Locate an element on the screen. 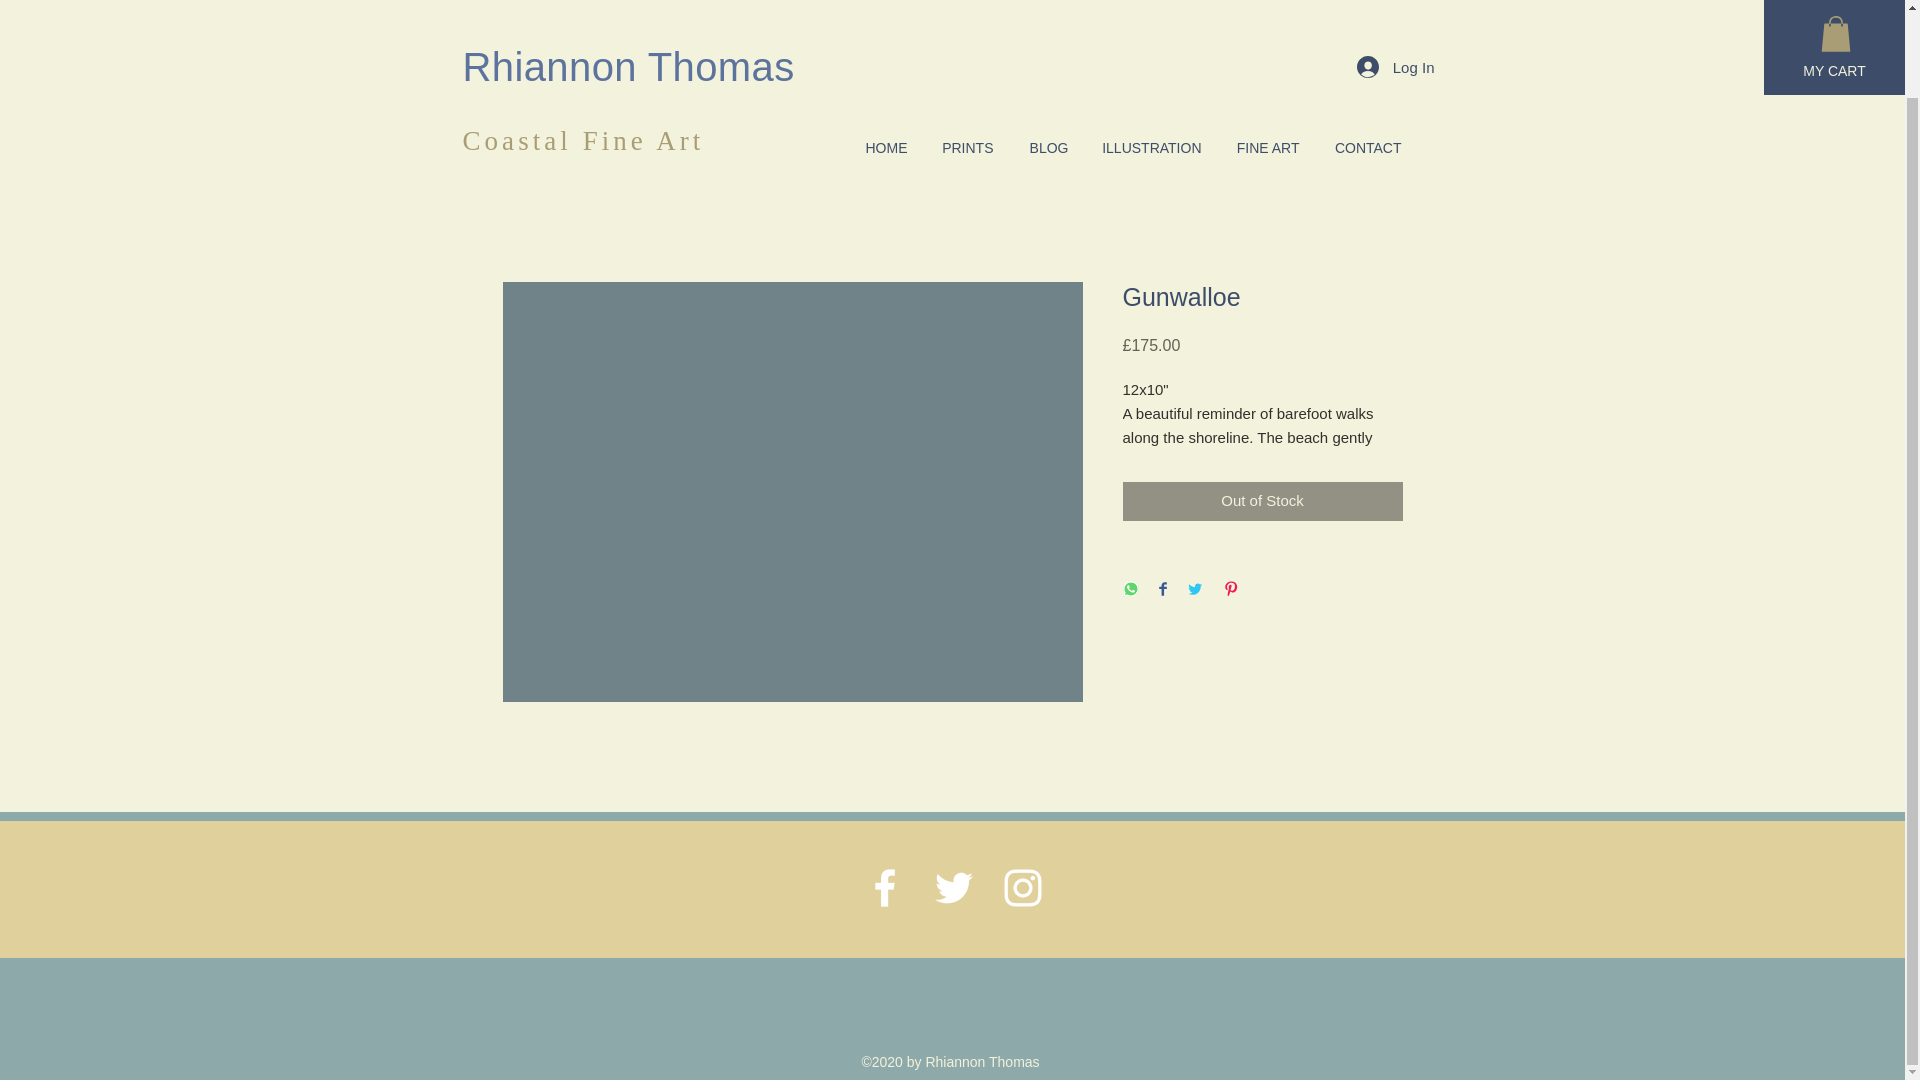  HOME is located at coordinates (882, 56).